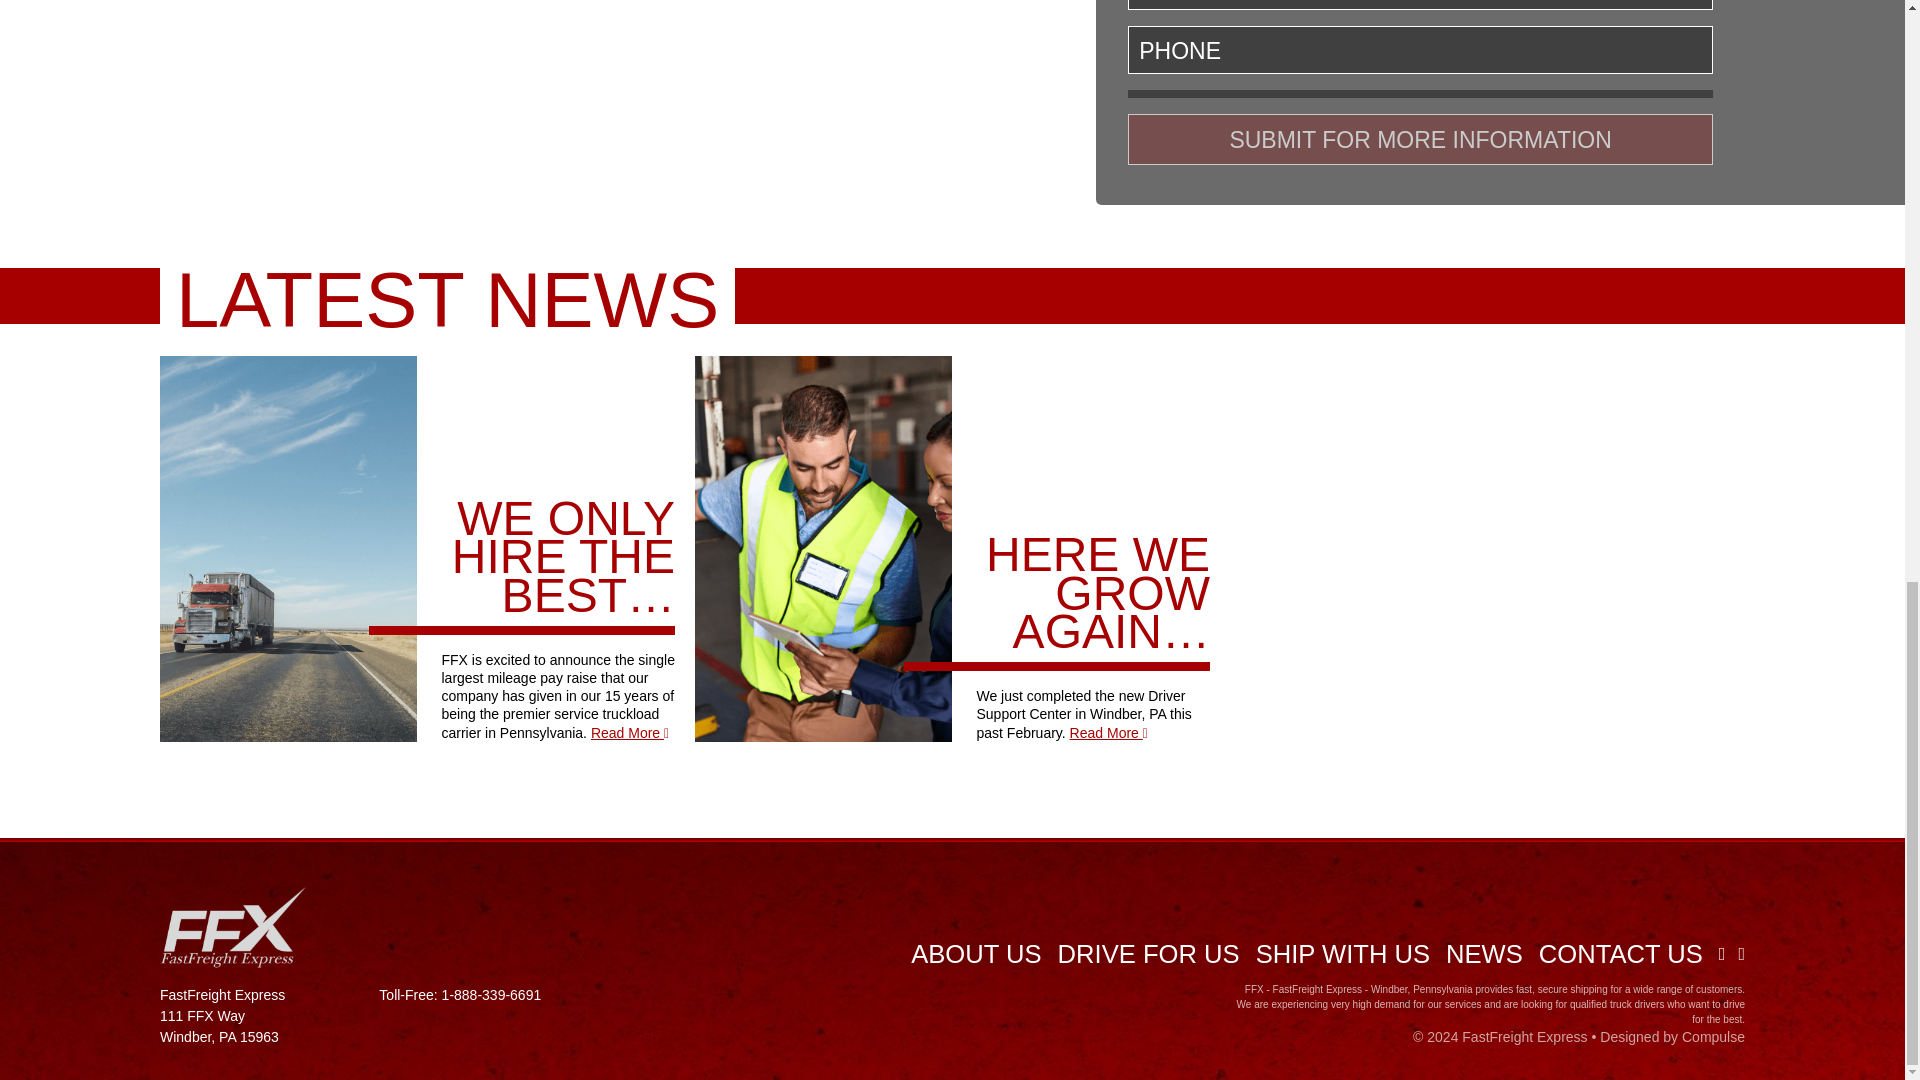 This screenshot has width=1920, height=1080. I want to click on NEWS, so click(1484, 953).